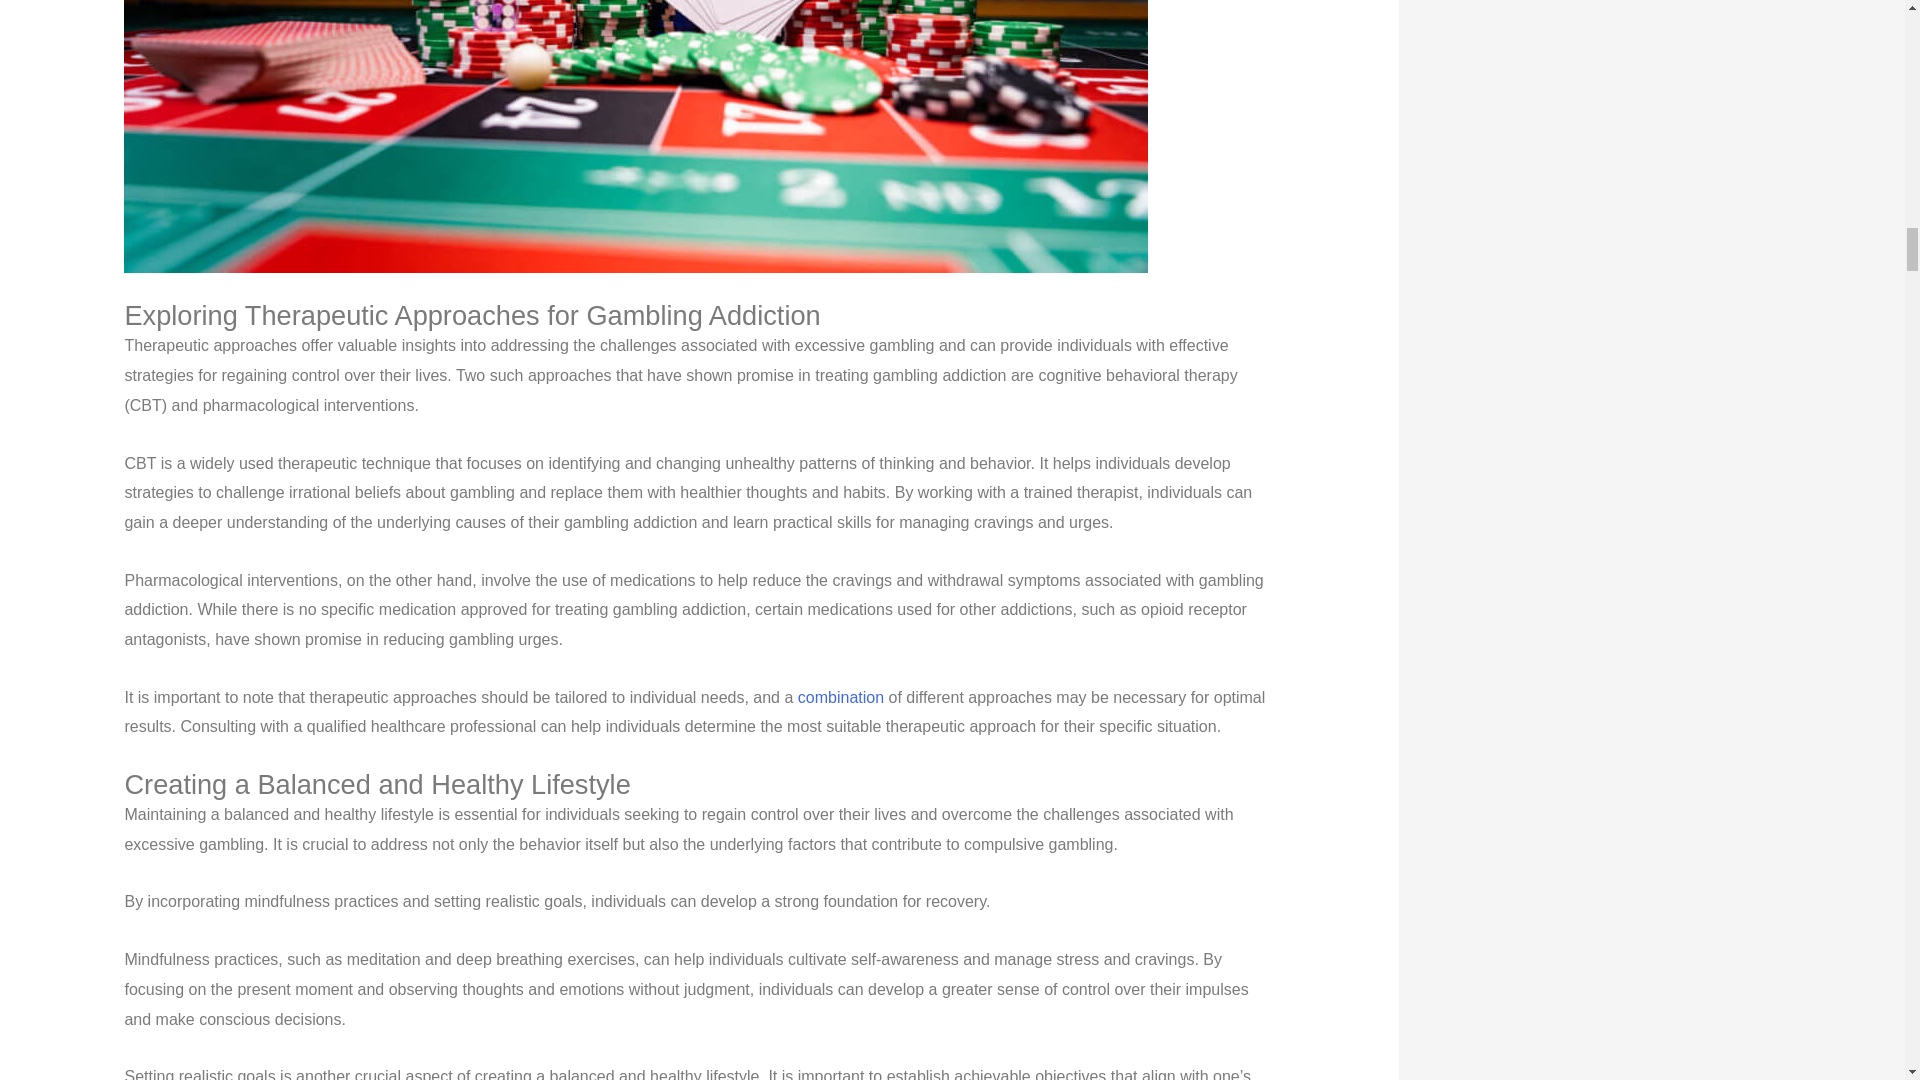 This screenshot has width=1920, height=1080. Describe the element at coordinates (840, 698) in the screenshot. I see `combination` at that location.